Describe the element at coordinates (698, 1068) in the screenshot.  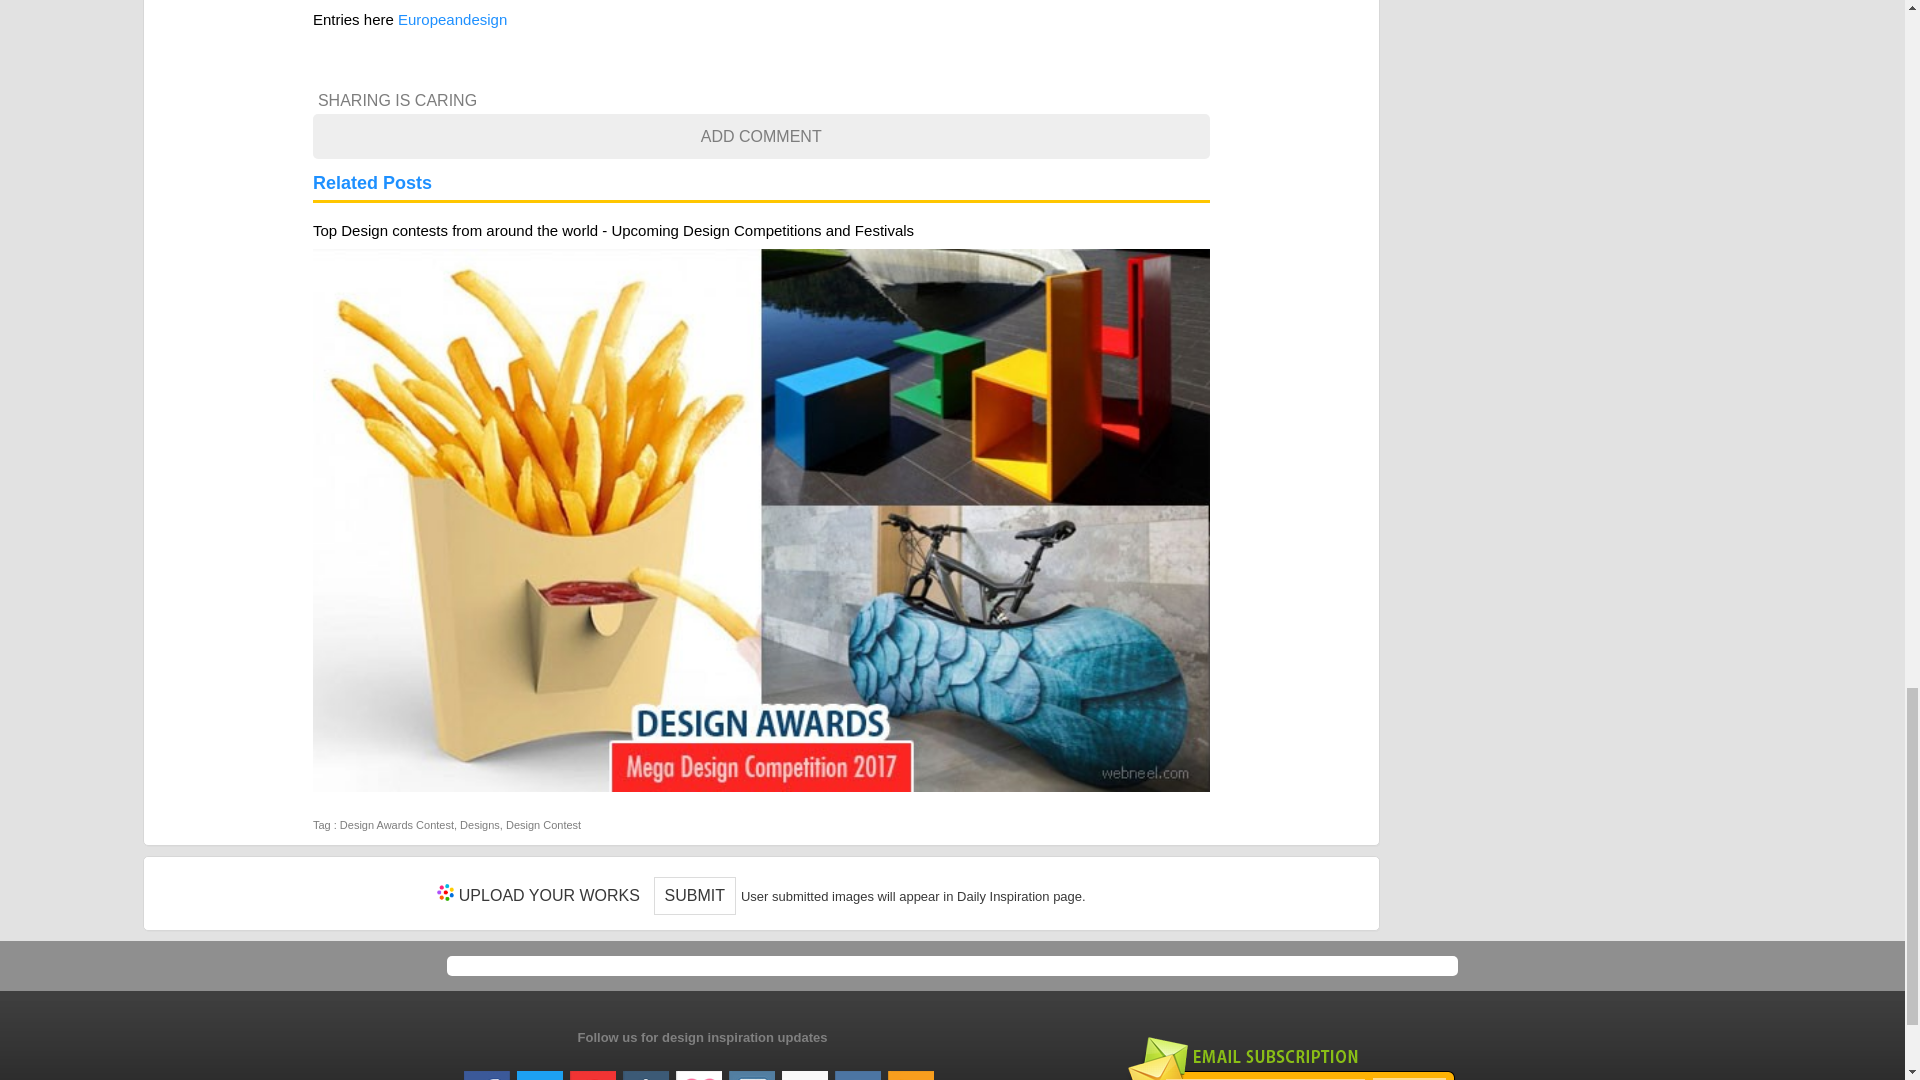
I see `Weheartit` at that location.